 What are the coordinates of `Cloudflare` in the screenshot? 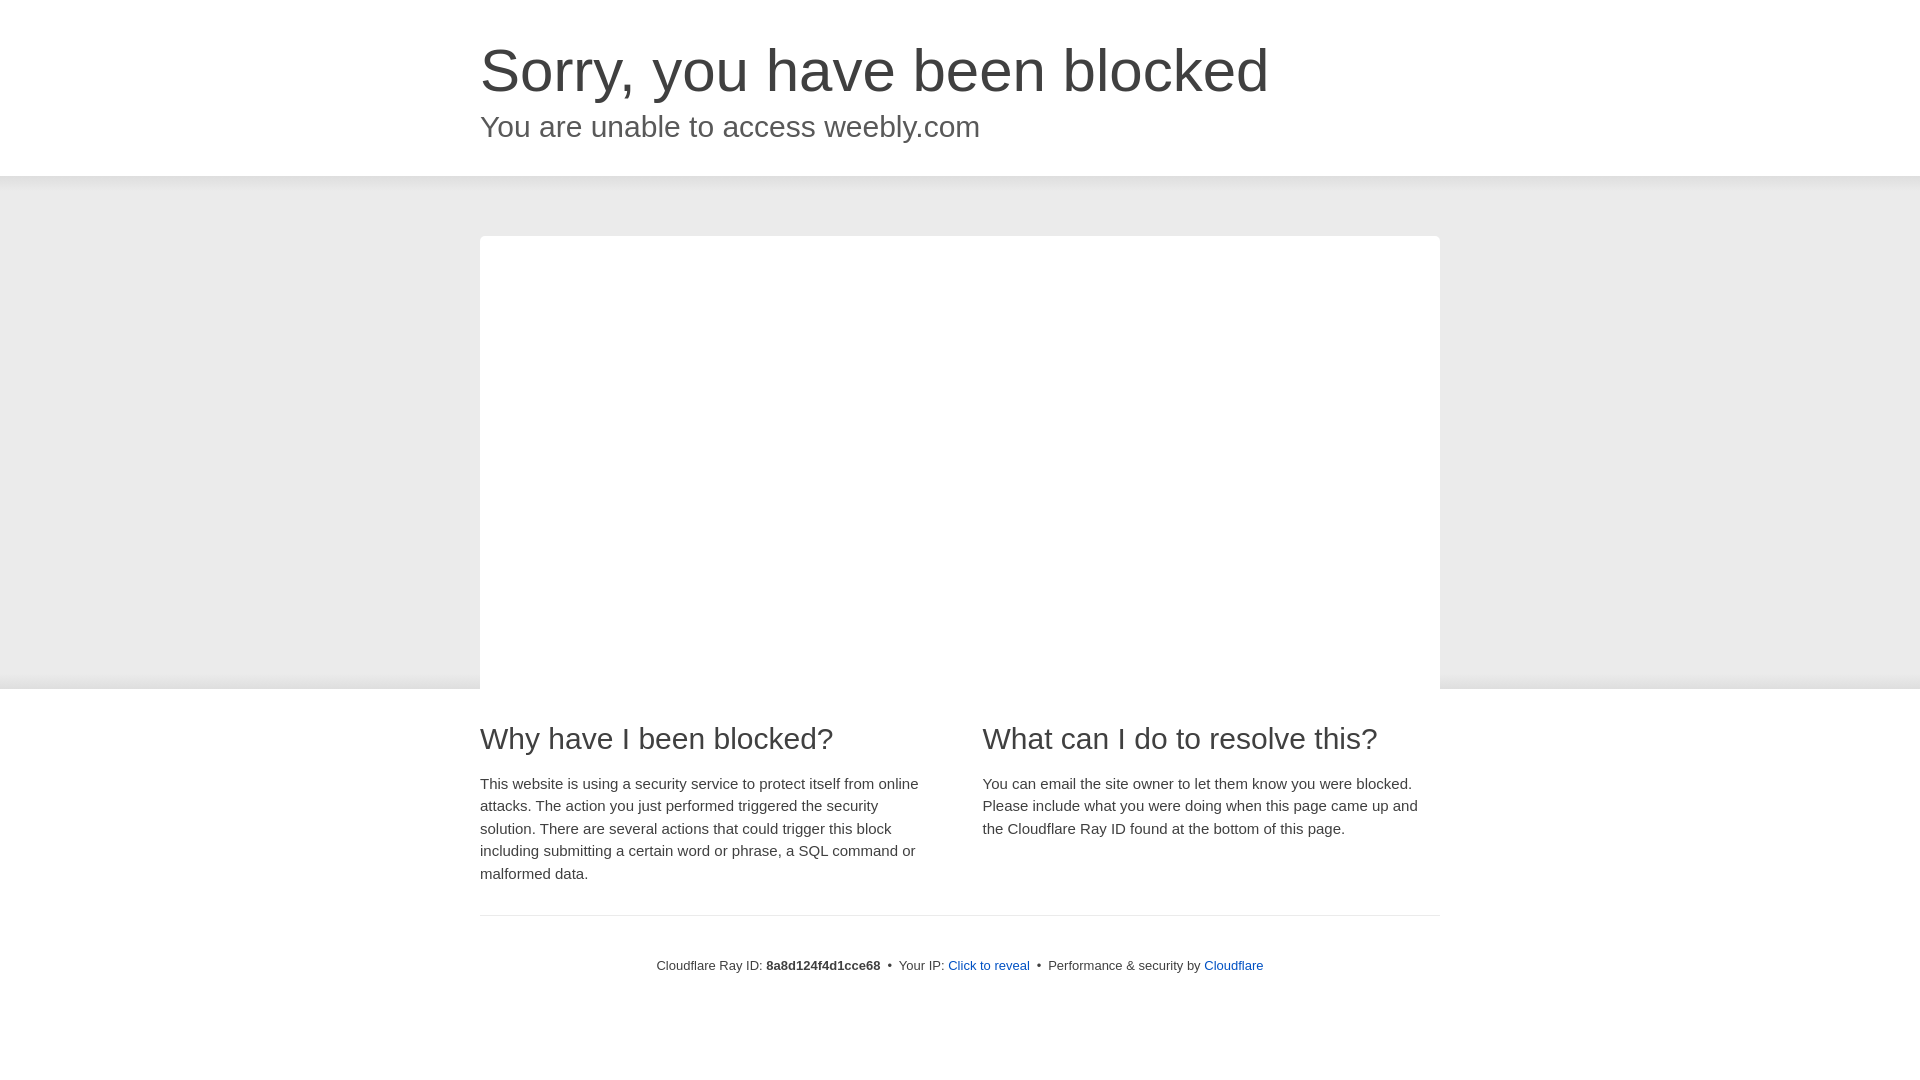 It's located at (1233, 965).